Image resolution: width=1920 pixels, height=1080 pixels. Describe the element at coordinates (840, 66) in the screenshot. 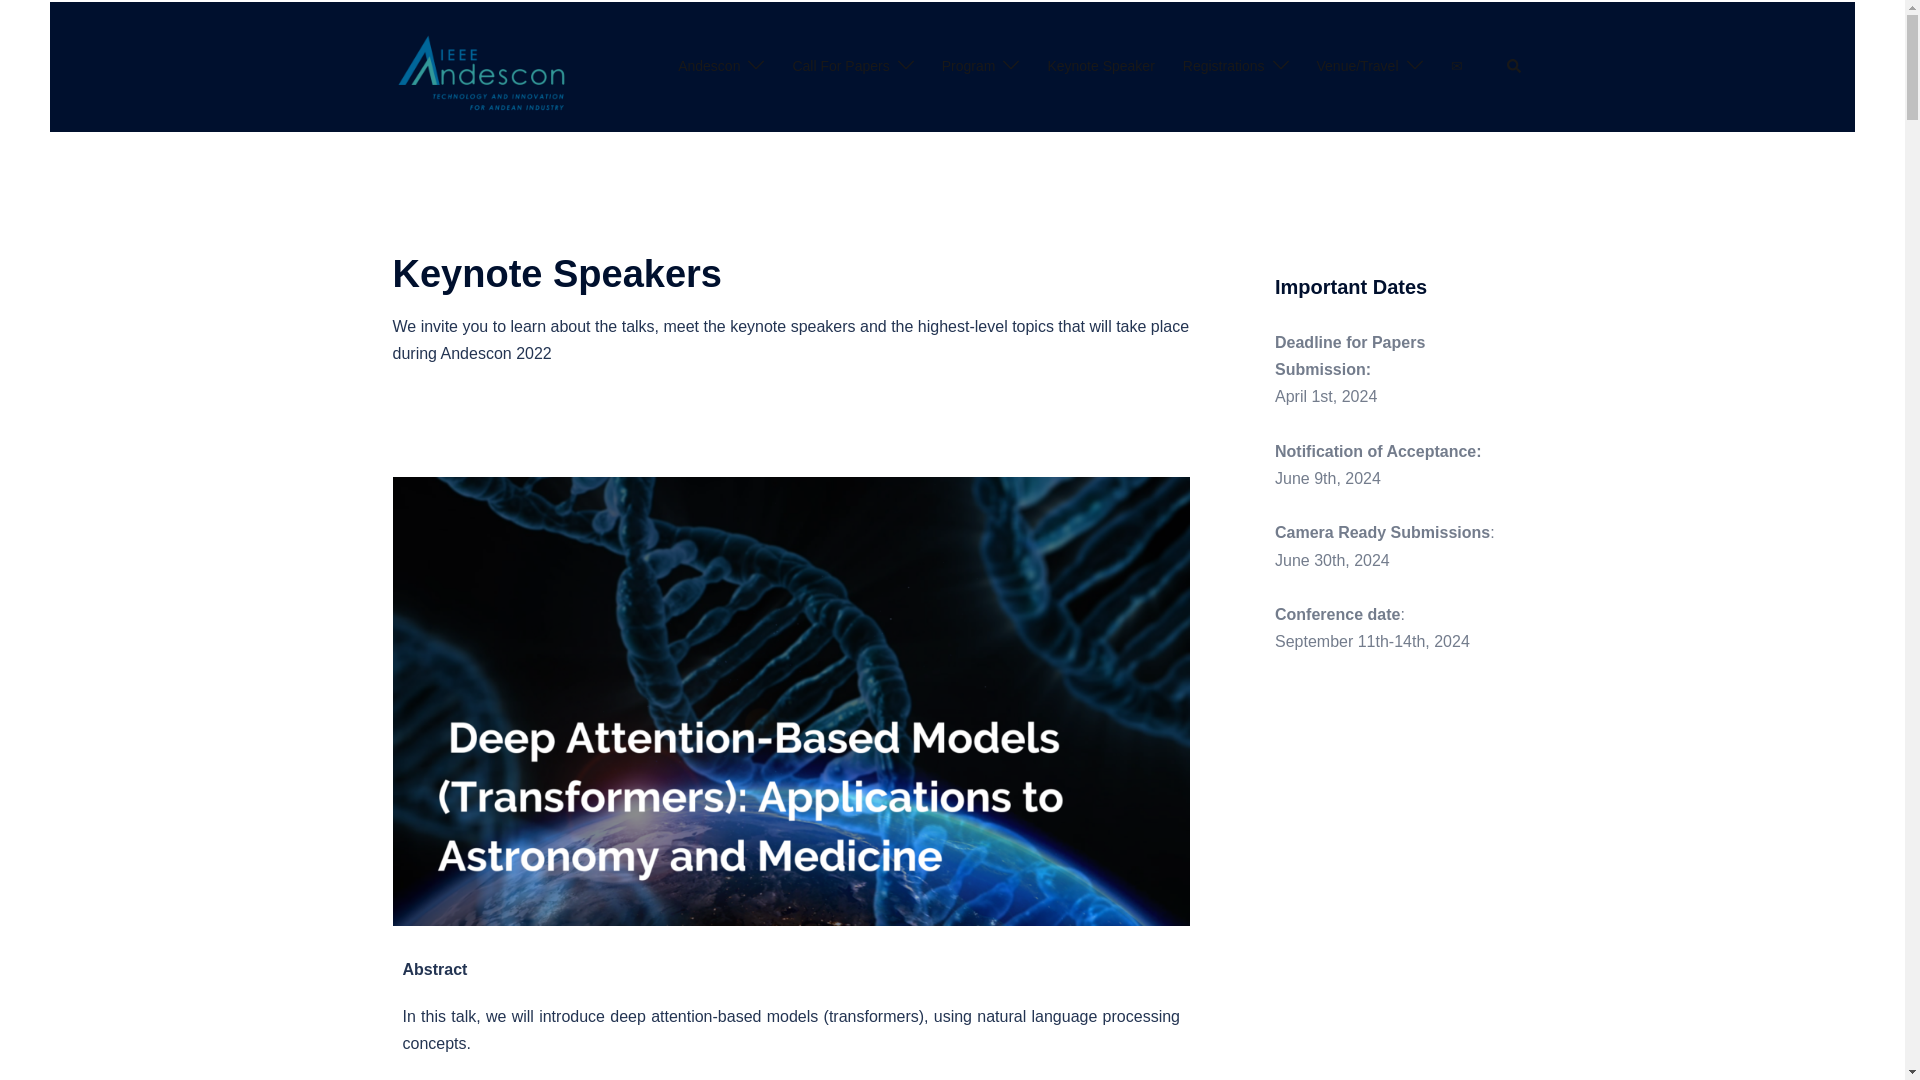

I see `Call For Papers` at that location.